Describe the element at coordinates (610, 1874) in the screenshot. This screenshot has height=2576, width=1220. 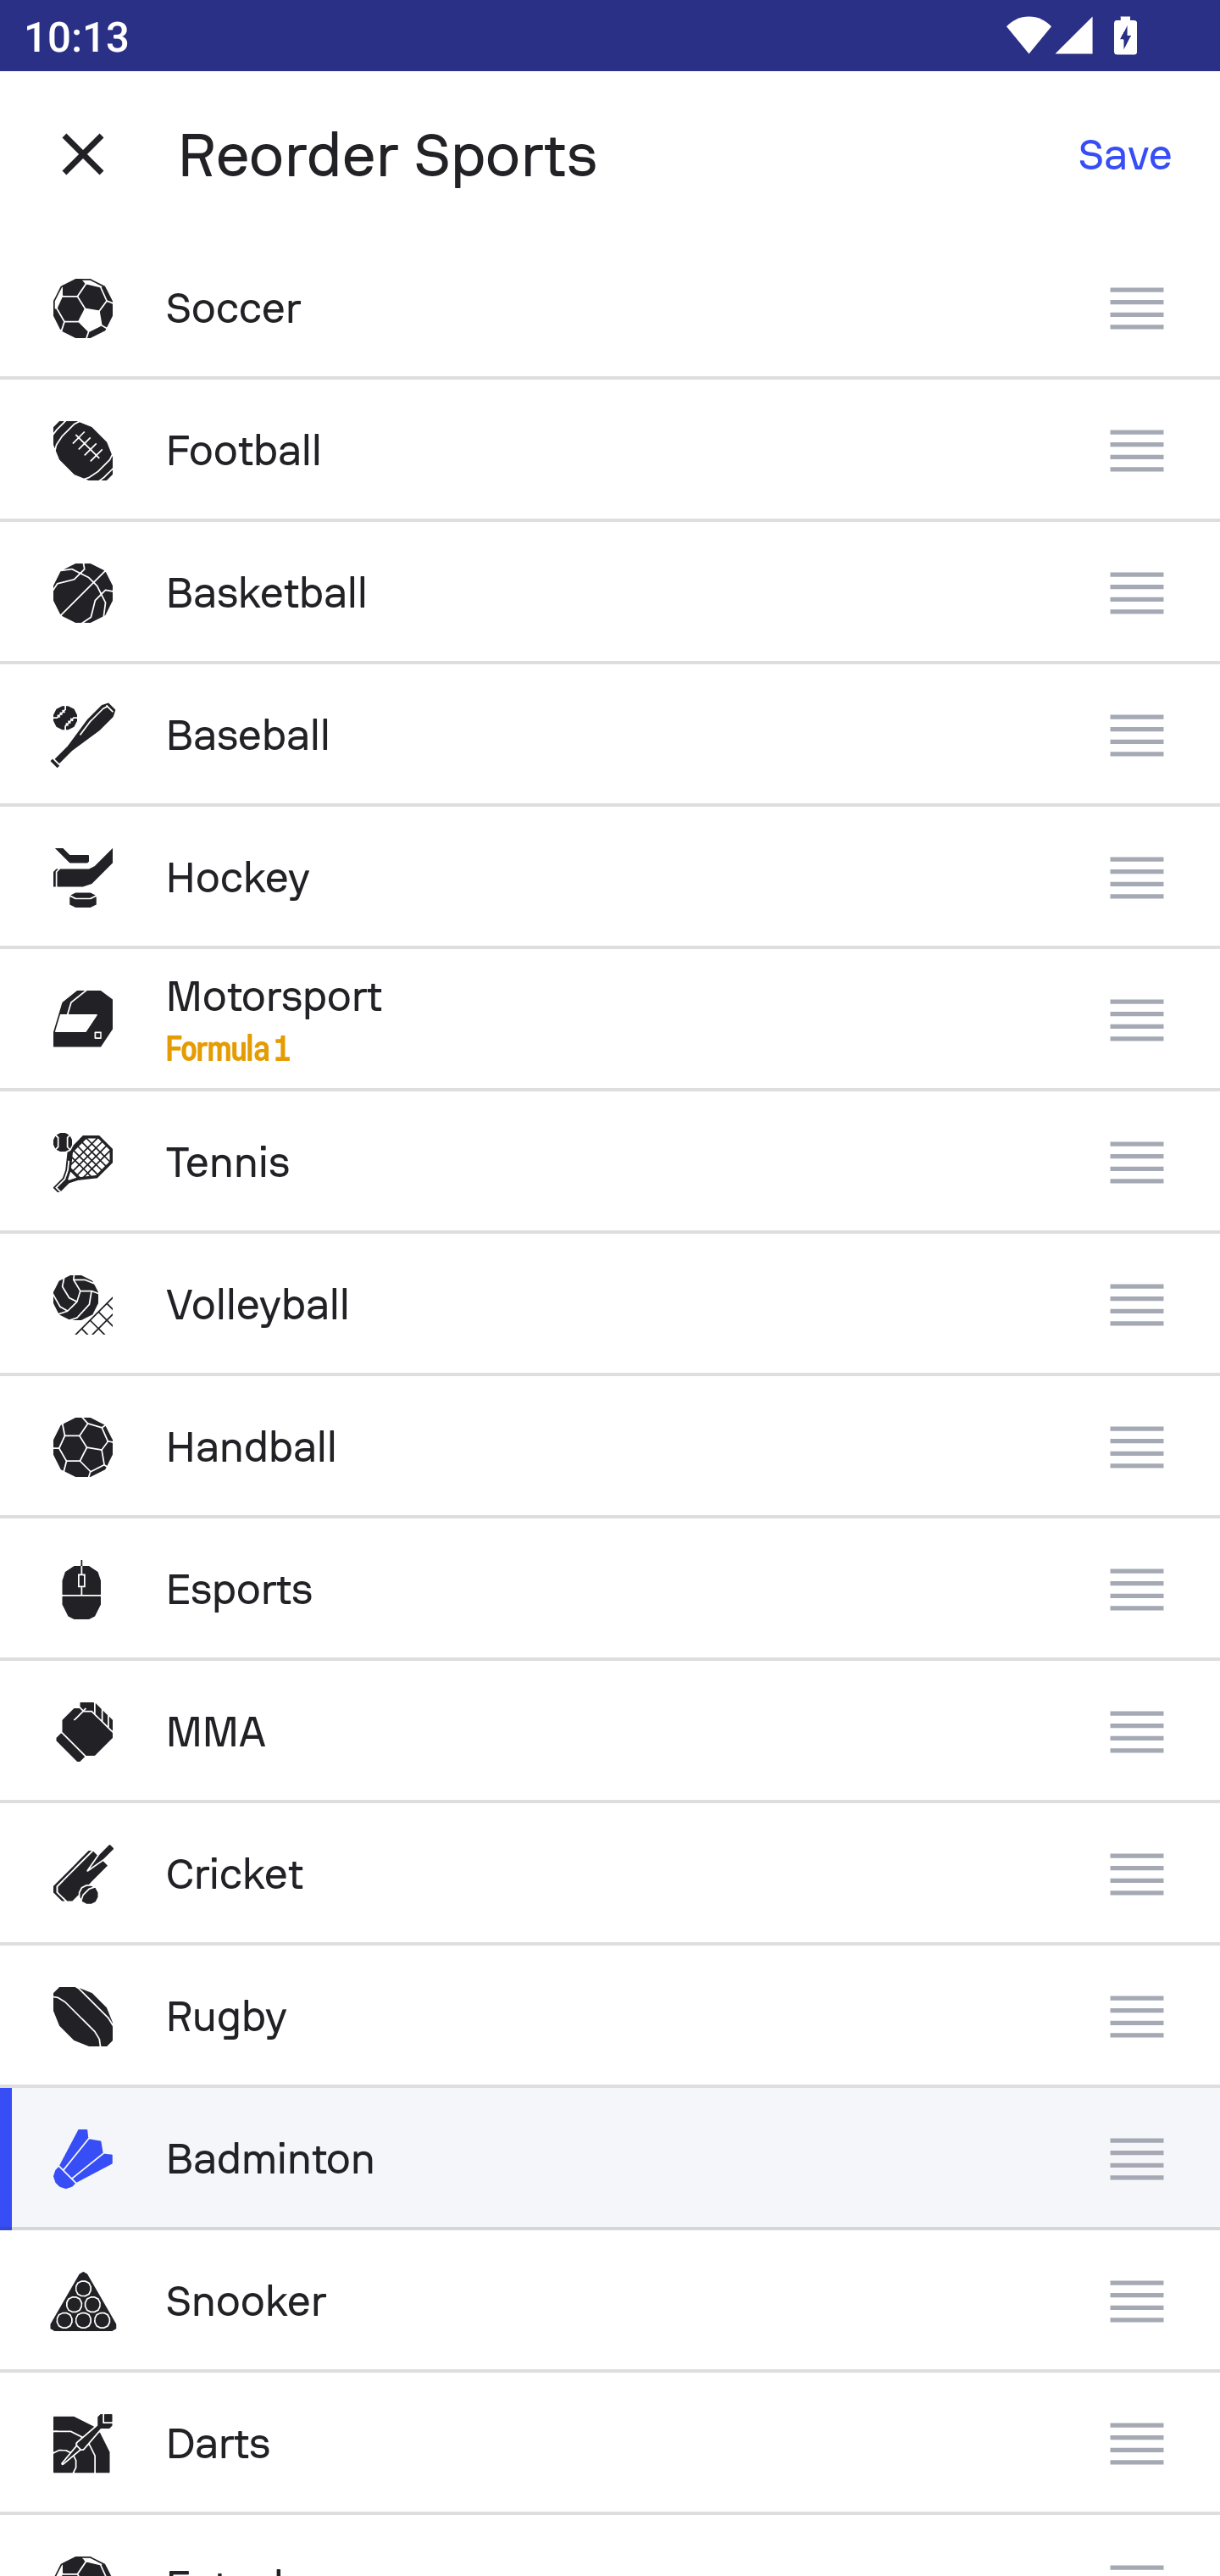
I see `Cricket` at that location.